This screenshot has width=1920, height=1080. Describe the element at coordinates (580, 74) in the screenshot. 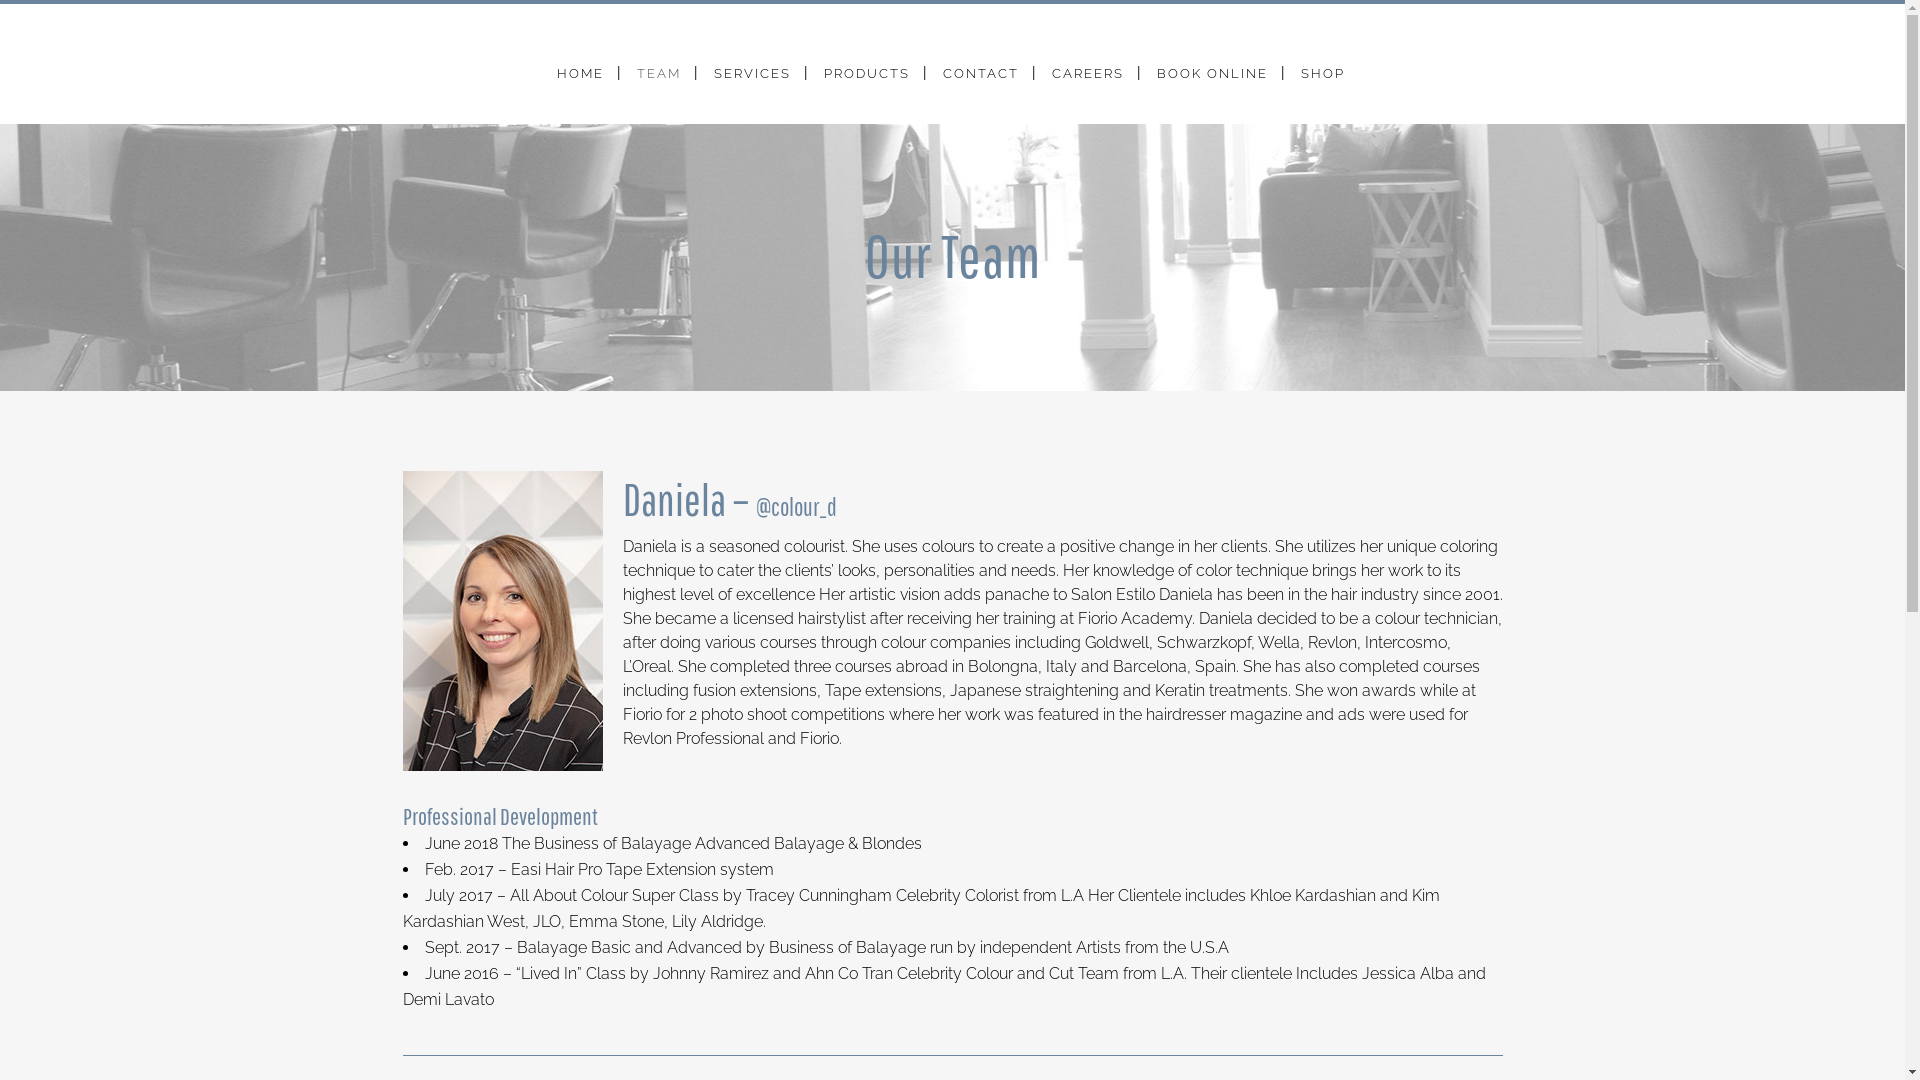

I see `HOME` at that location.